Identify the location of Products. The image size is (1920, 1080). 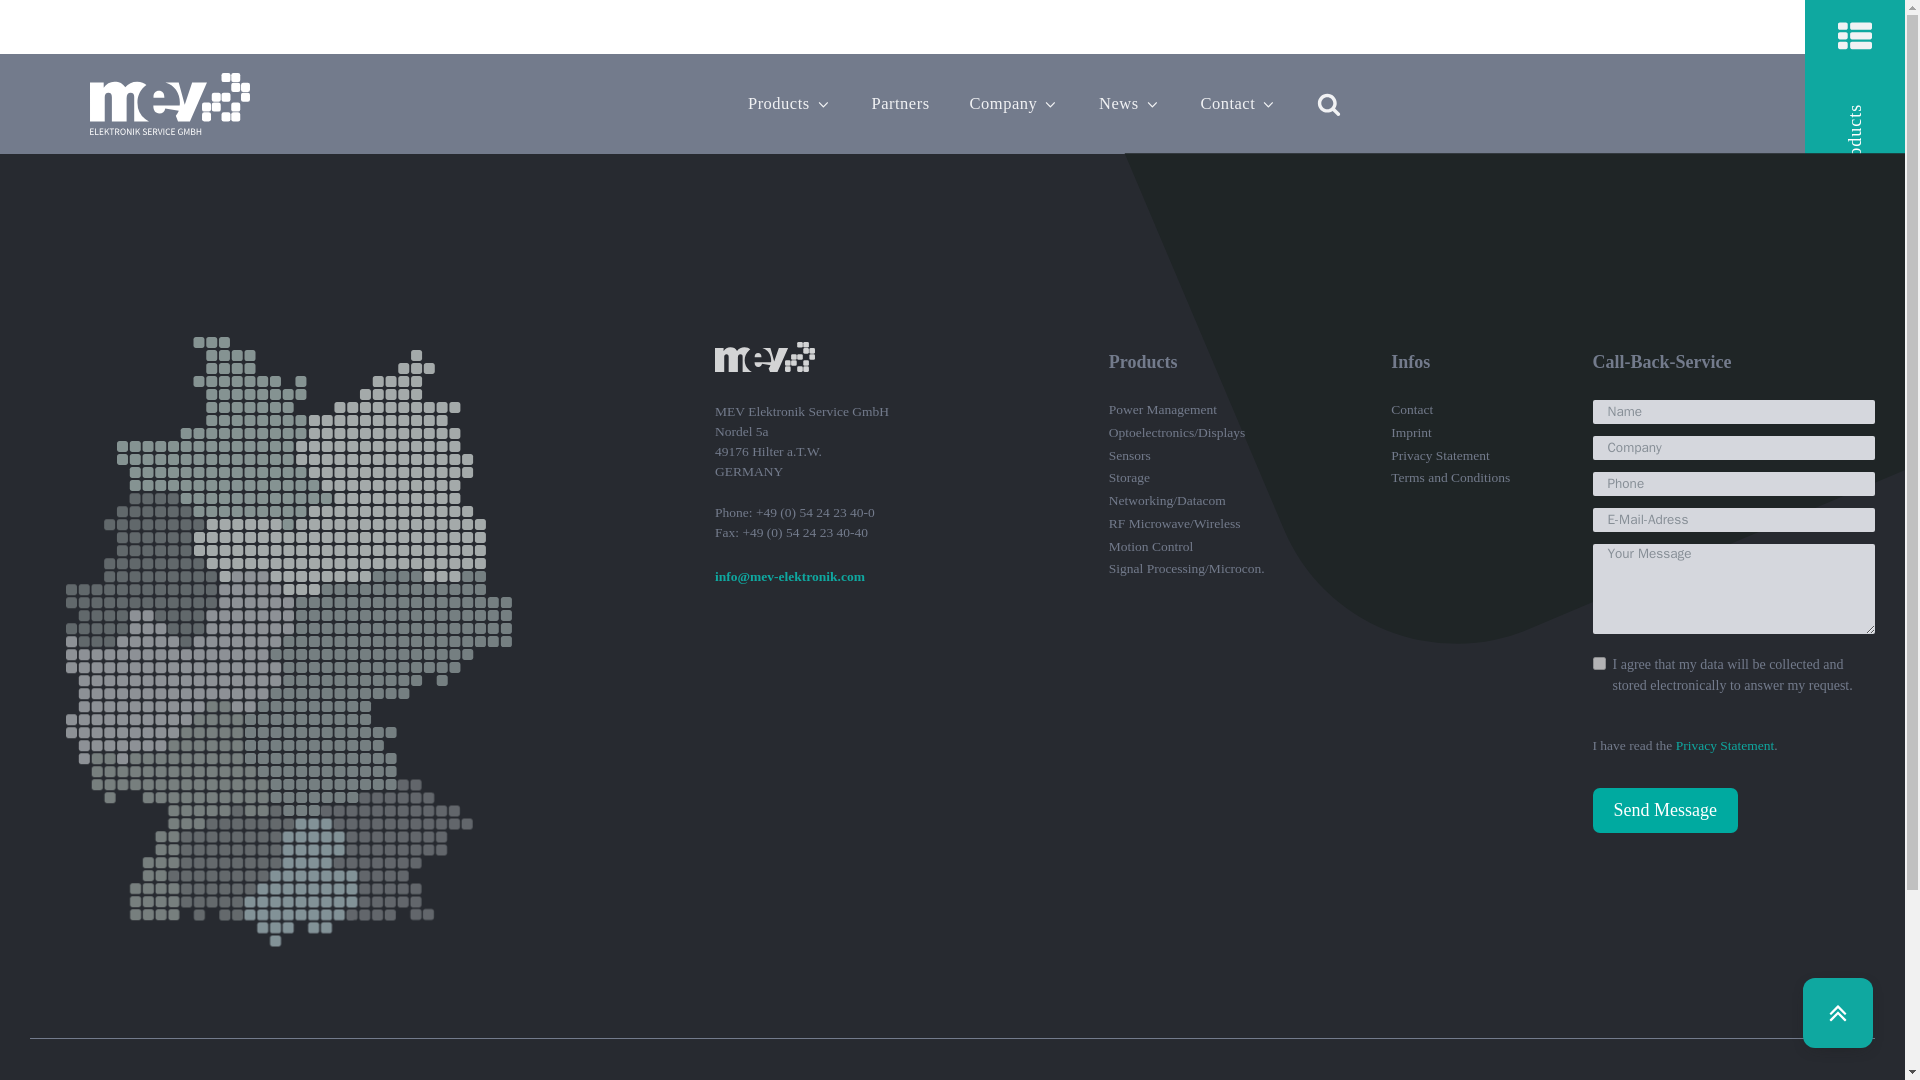
(790, 104).